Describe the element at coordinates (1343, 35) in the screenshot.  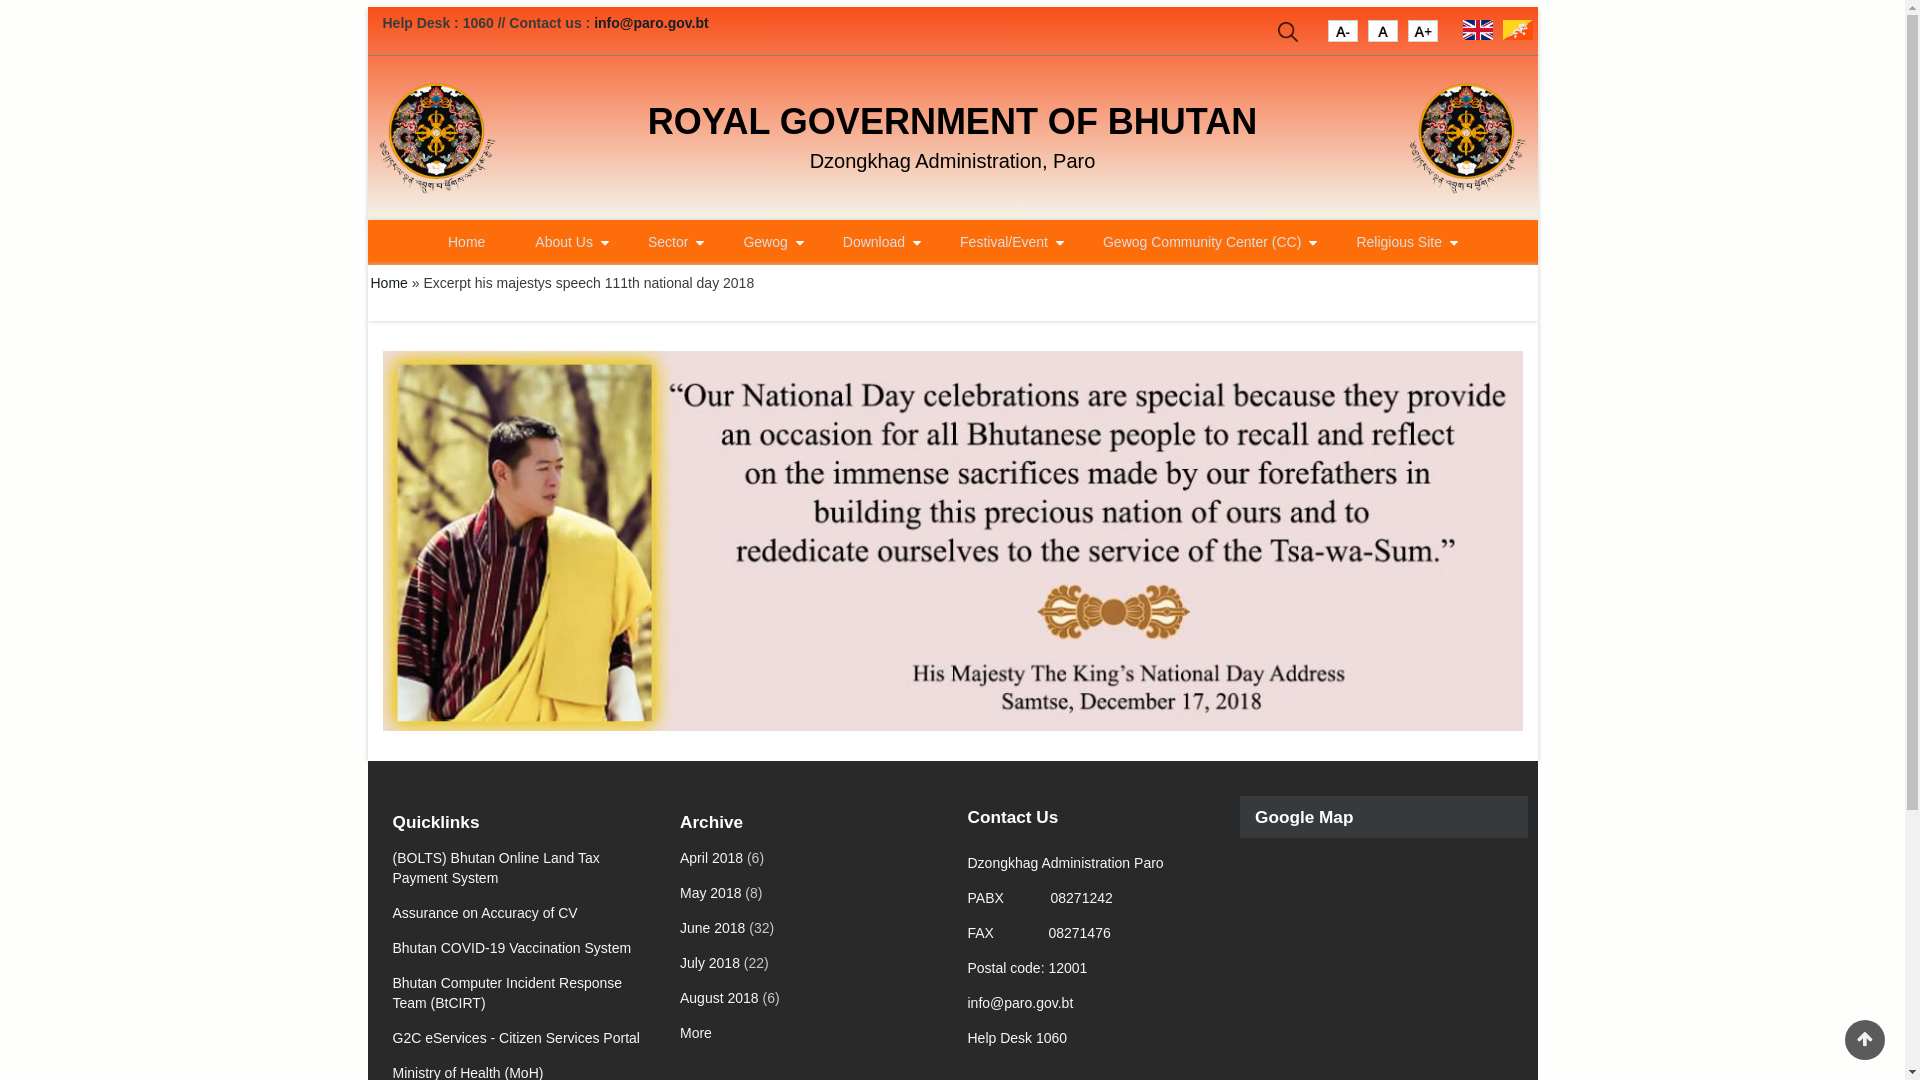
I see `A` at that location.